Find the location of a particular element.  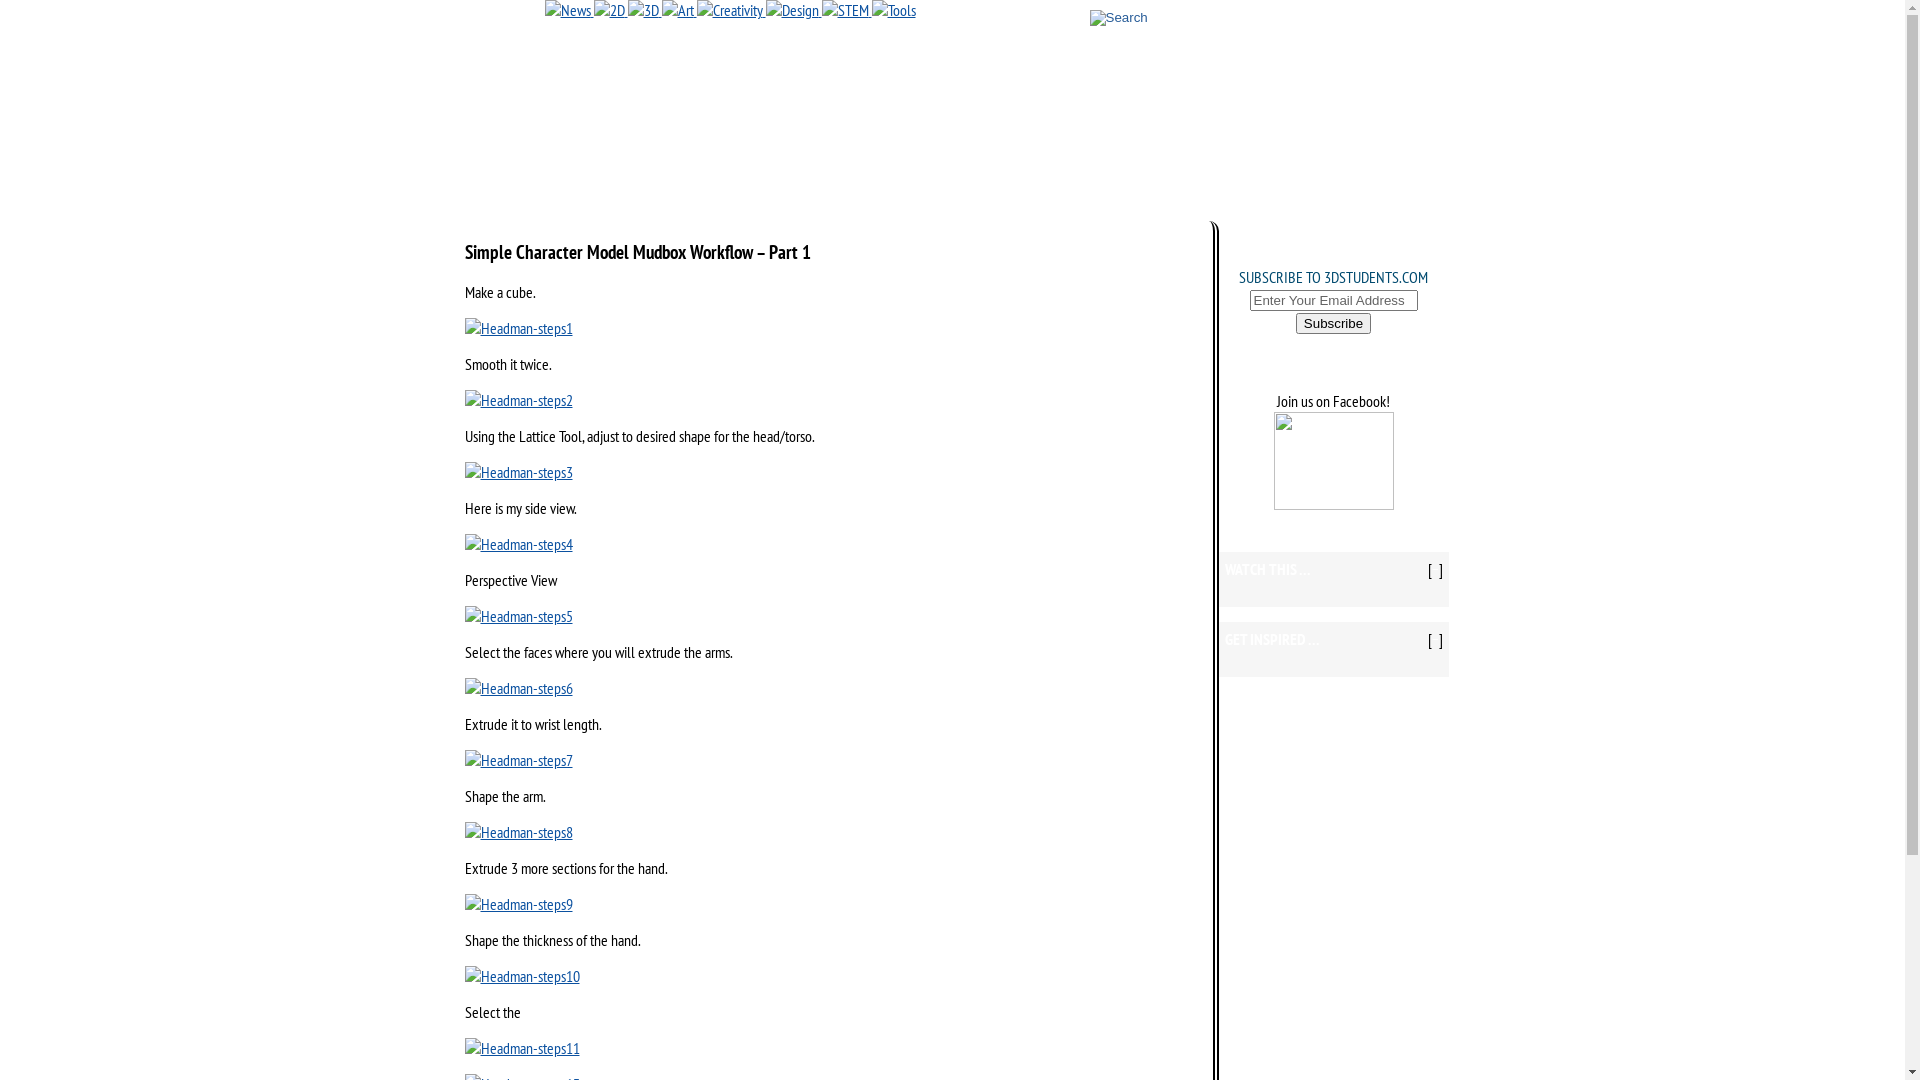

Headman-steps11 is located at coordinates (522, 1048).